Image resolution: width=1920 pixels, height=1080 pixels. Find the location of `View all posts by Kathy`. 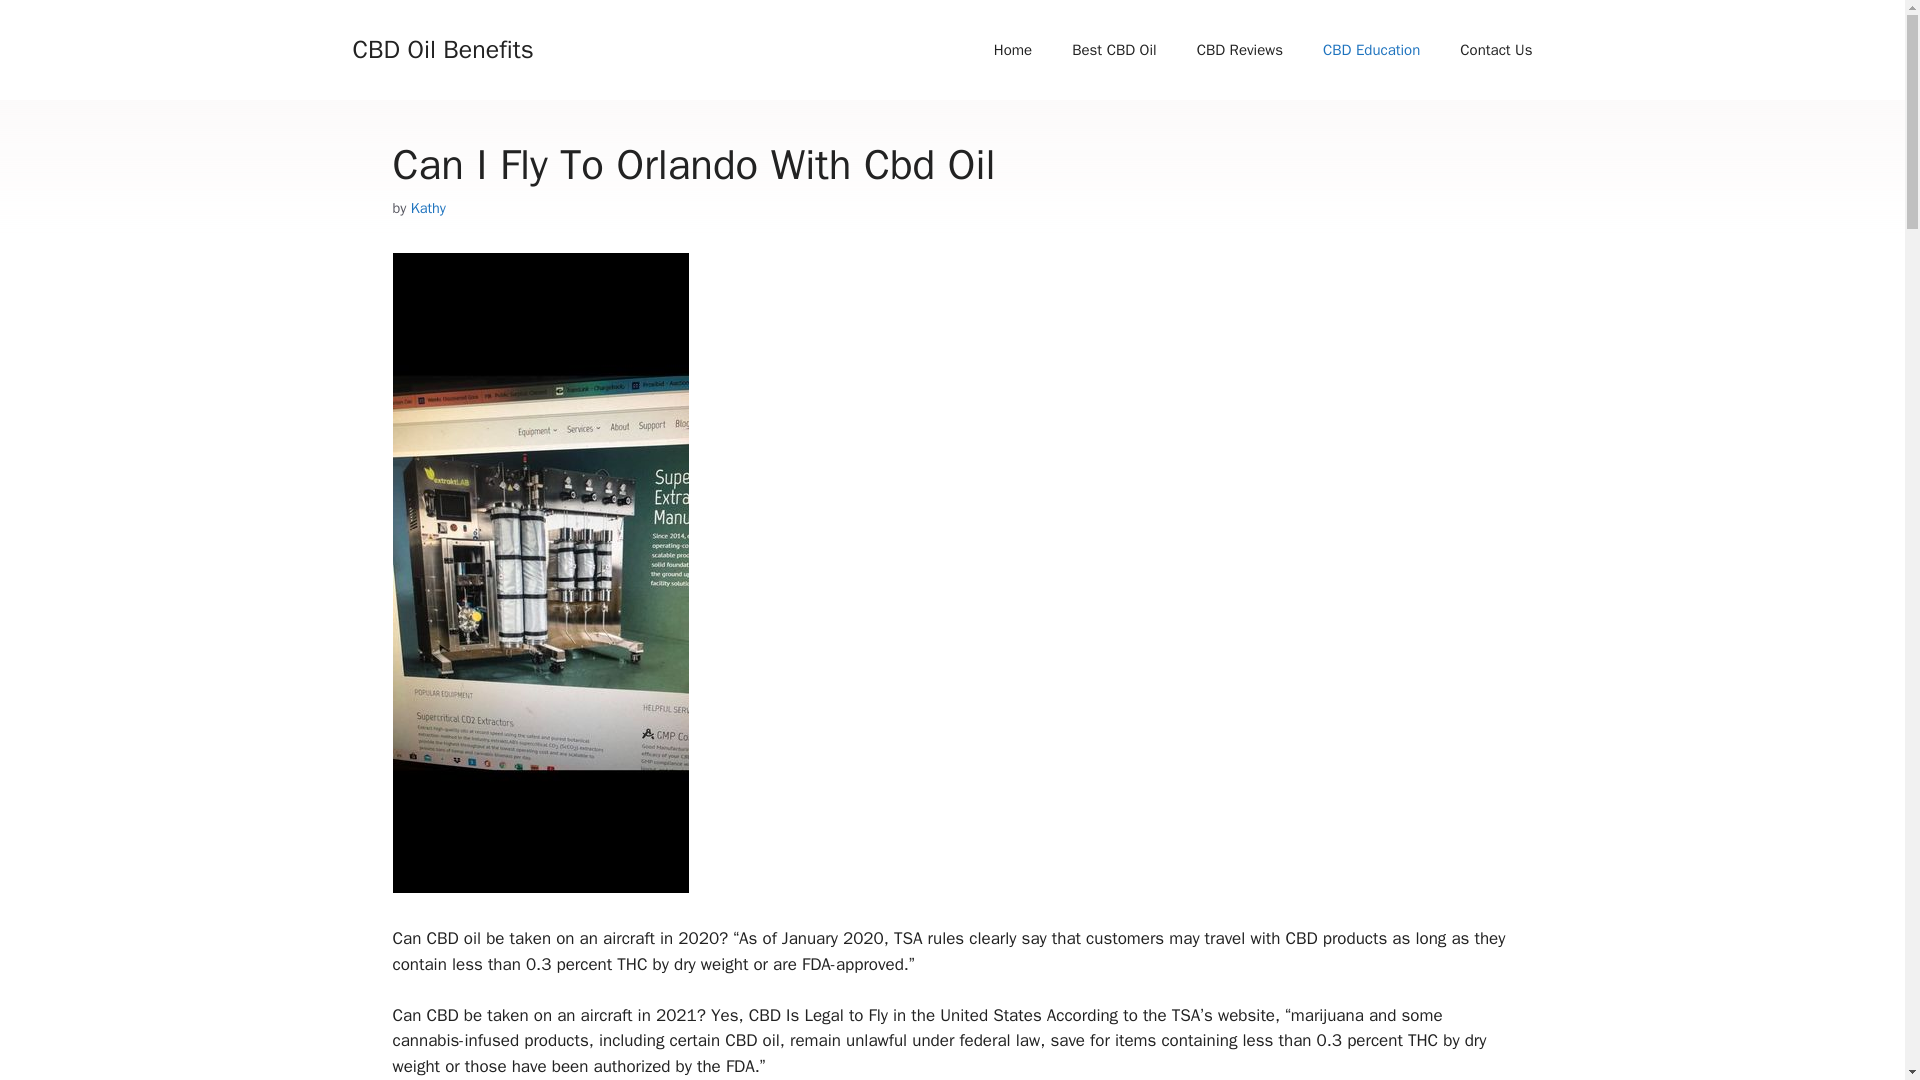

View all posts by Kathy is located at coordinates (428, 208).